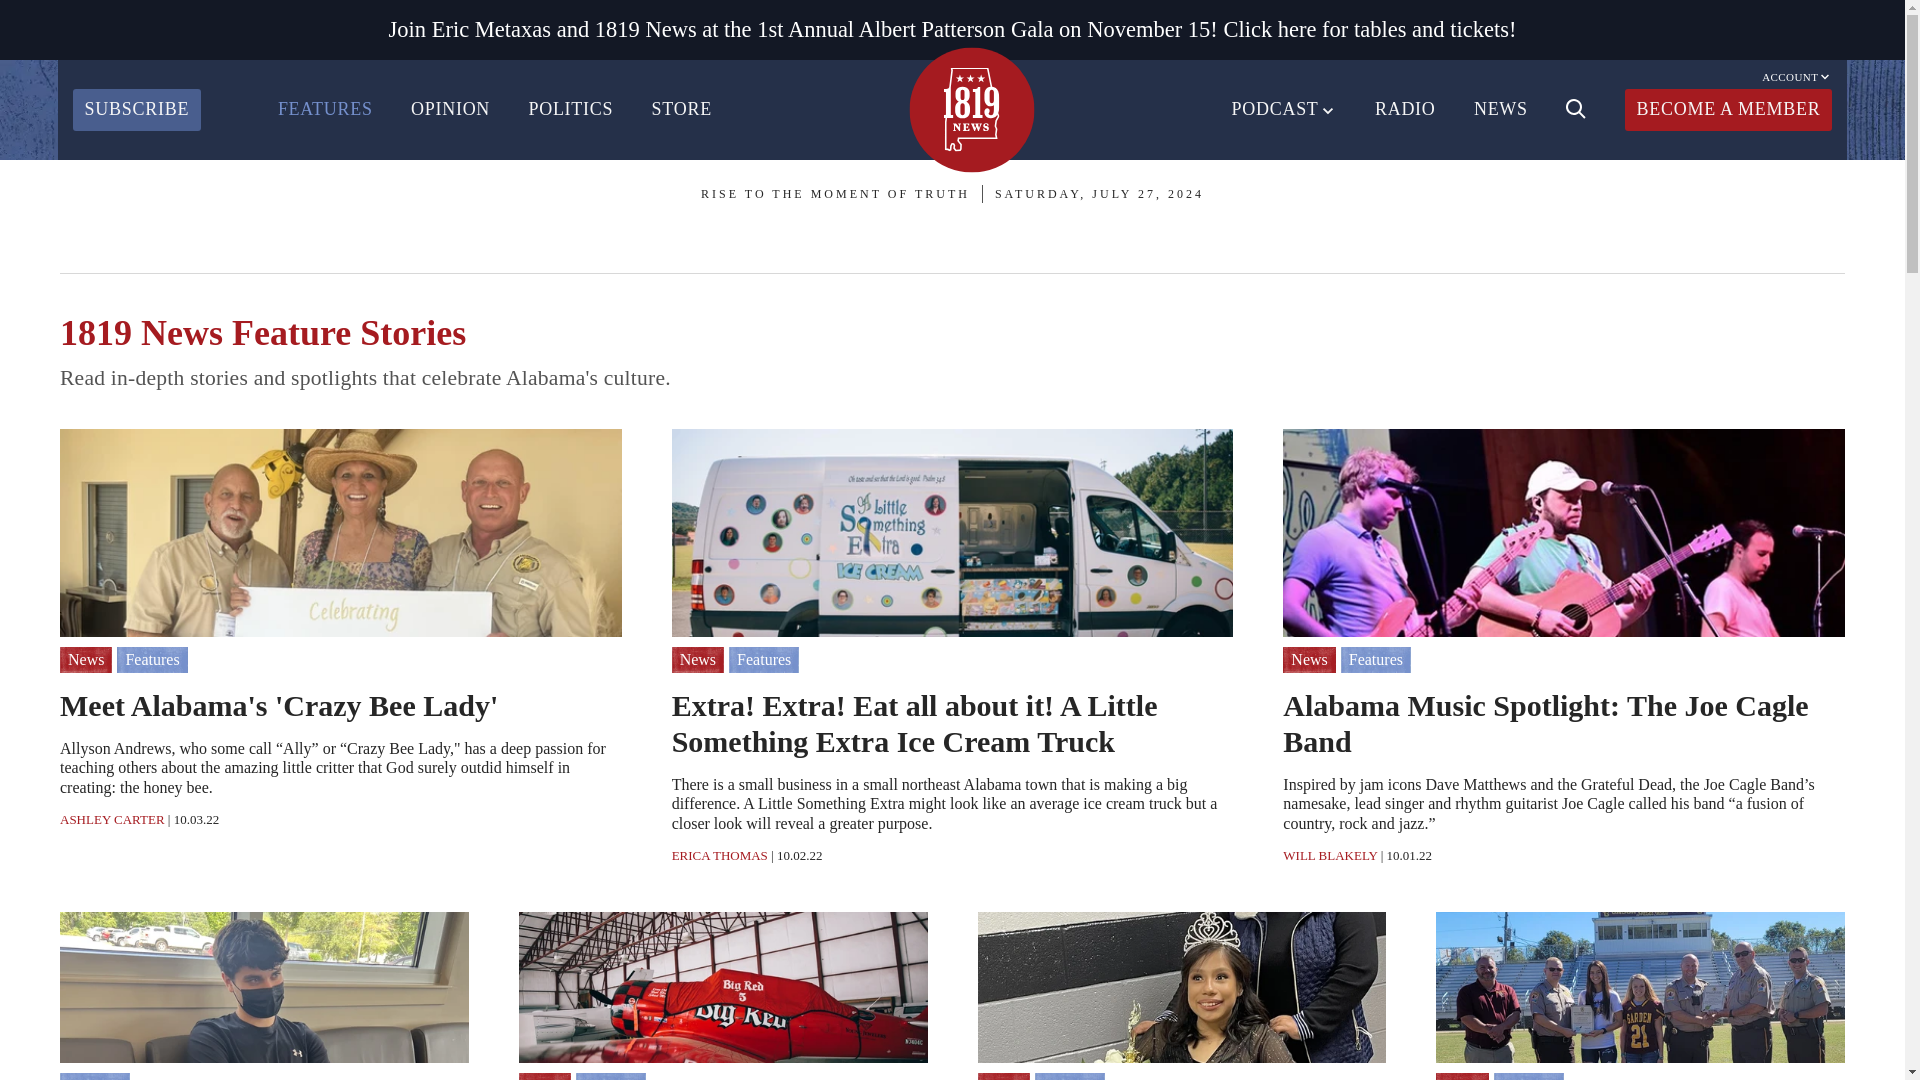  I want to click on News, so click(85, 659).